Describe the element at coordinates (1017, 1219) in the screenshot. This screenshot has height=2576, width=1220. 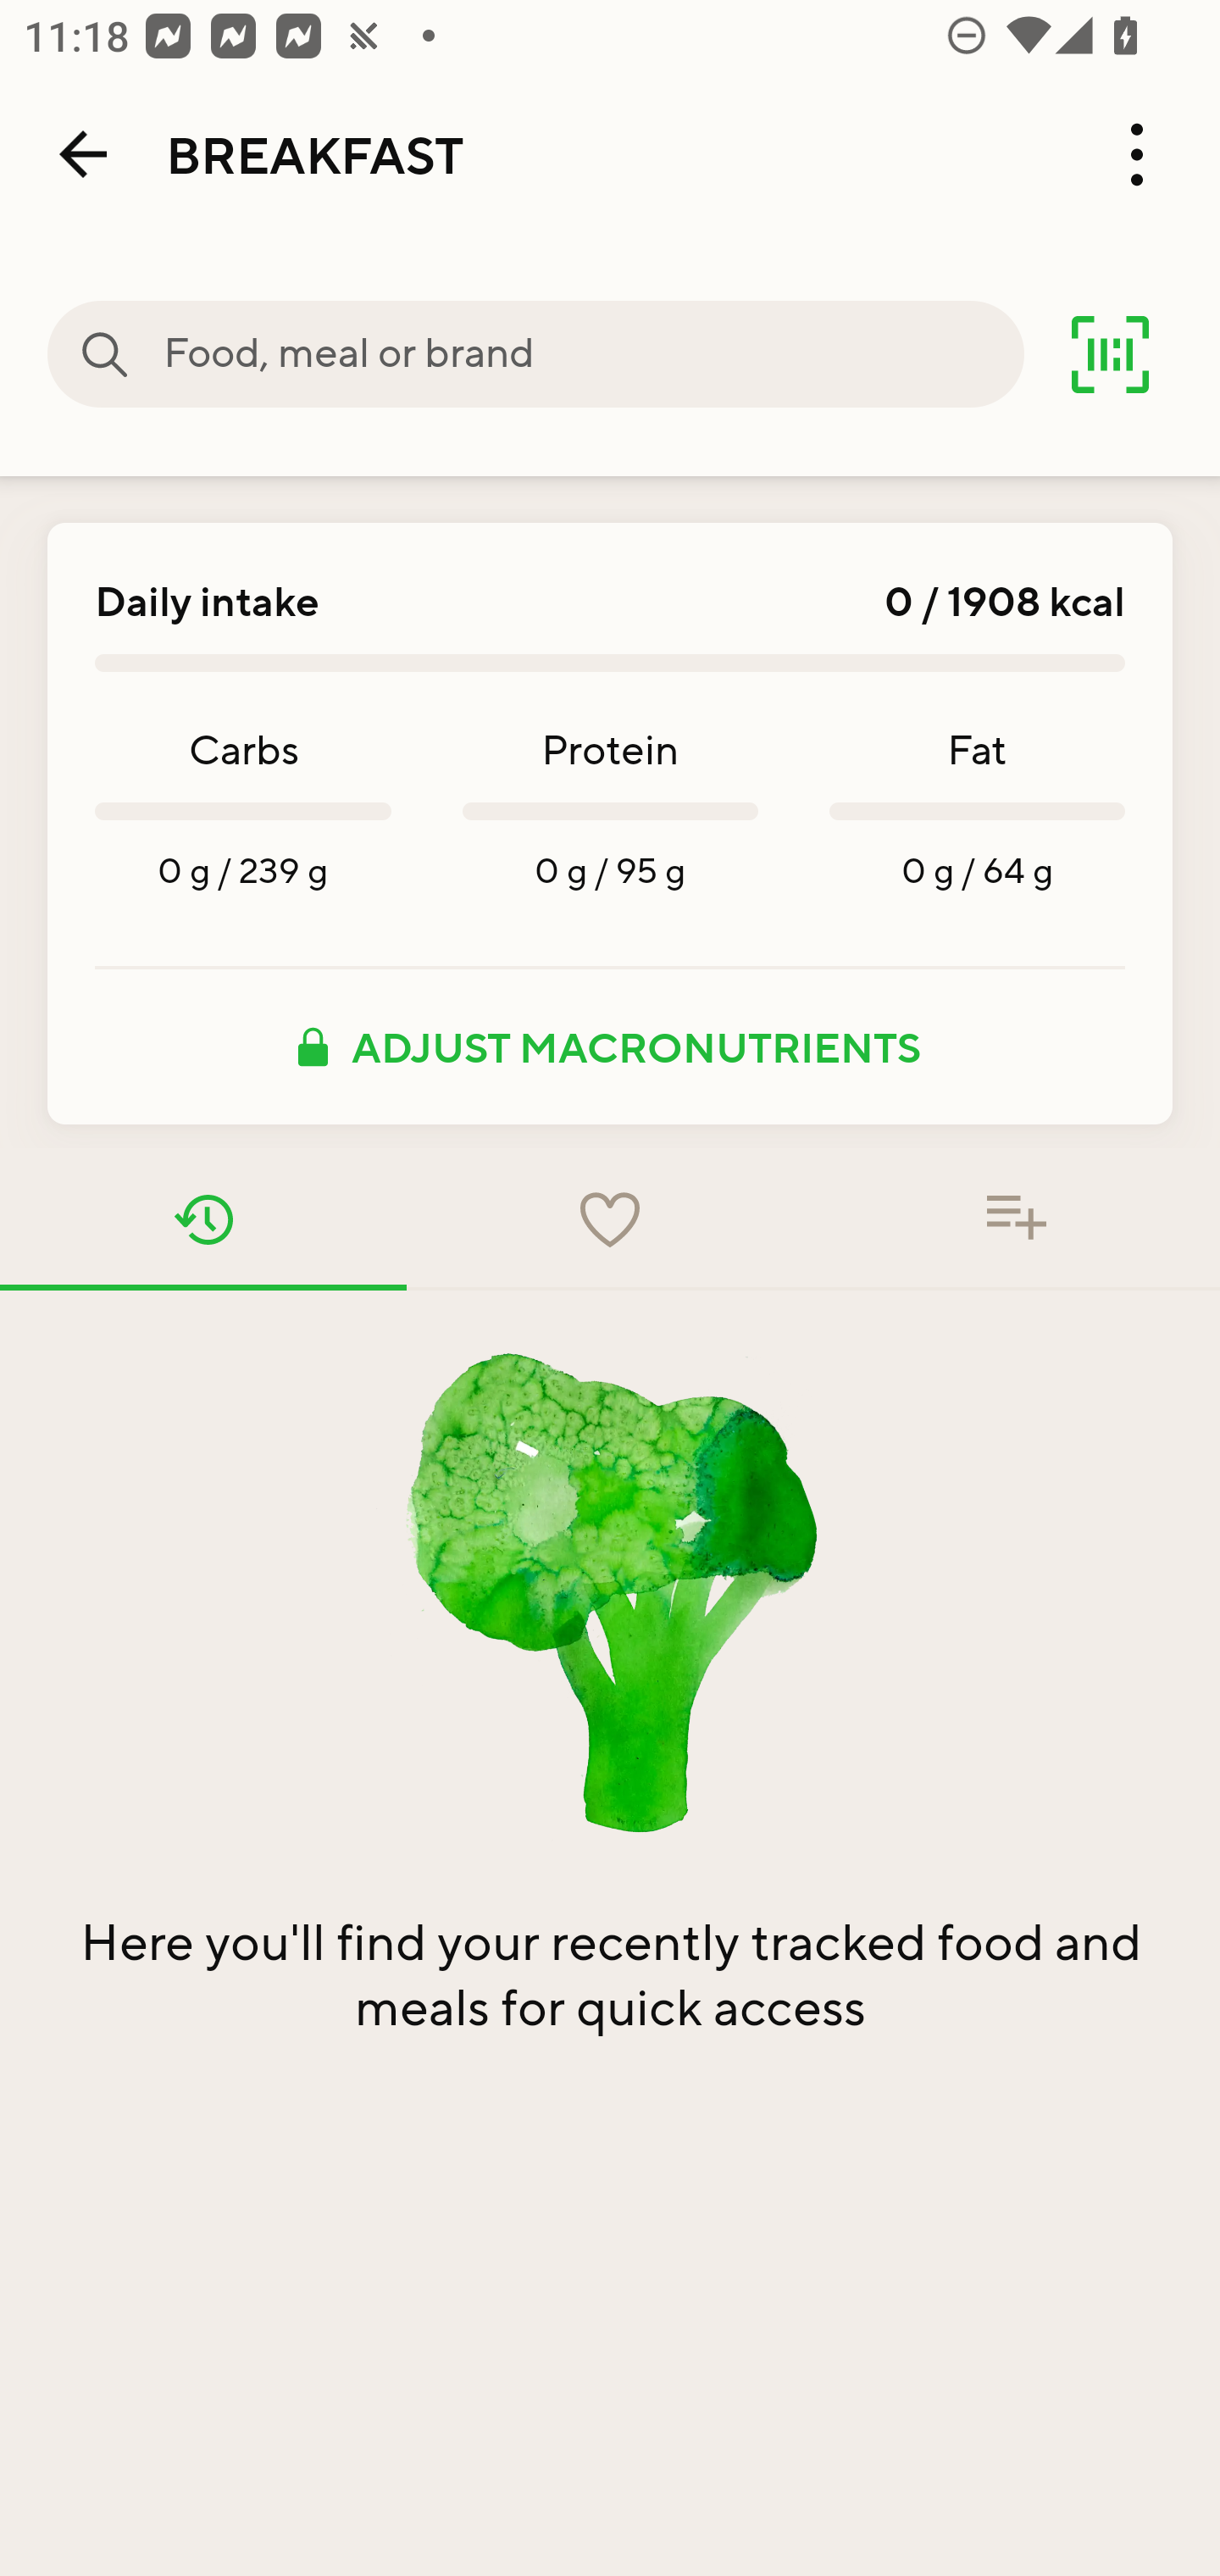
I see `Food added` at that location.